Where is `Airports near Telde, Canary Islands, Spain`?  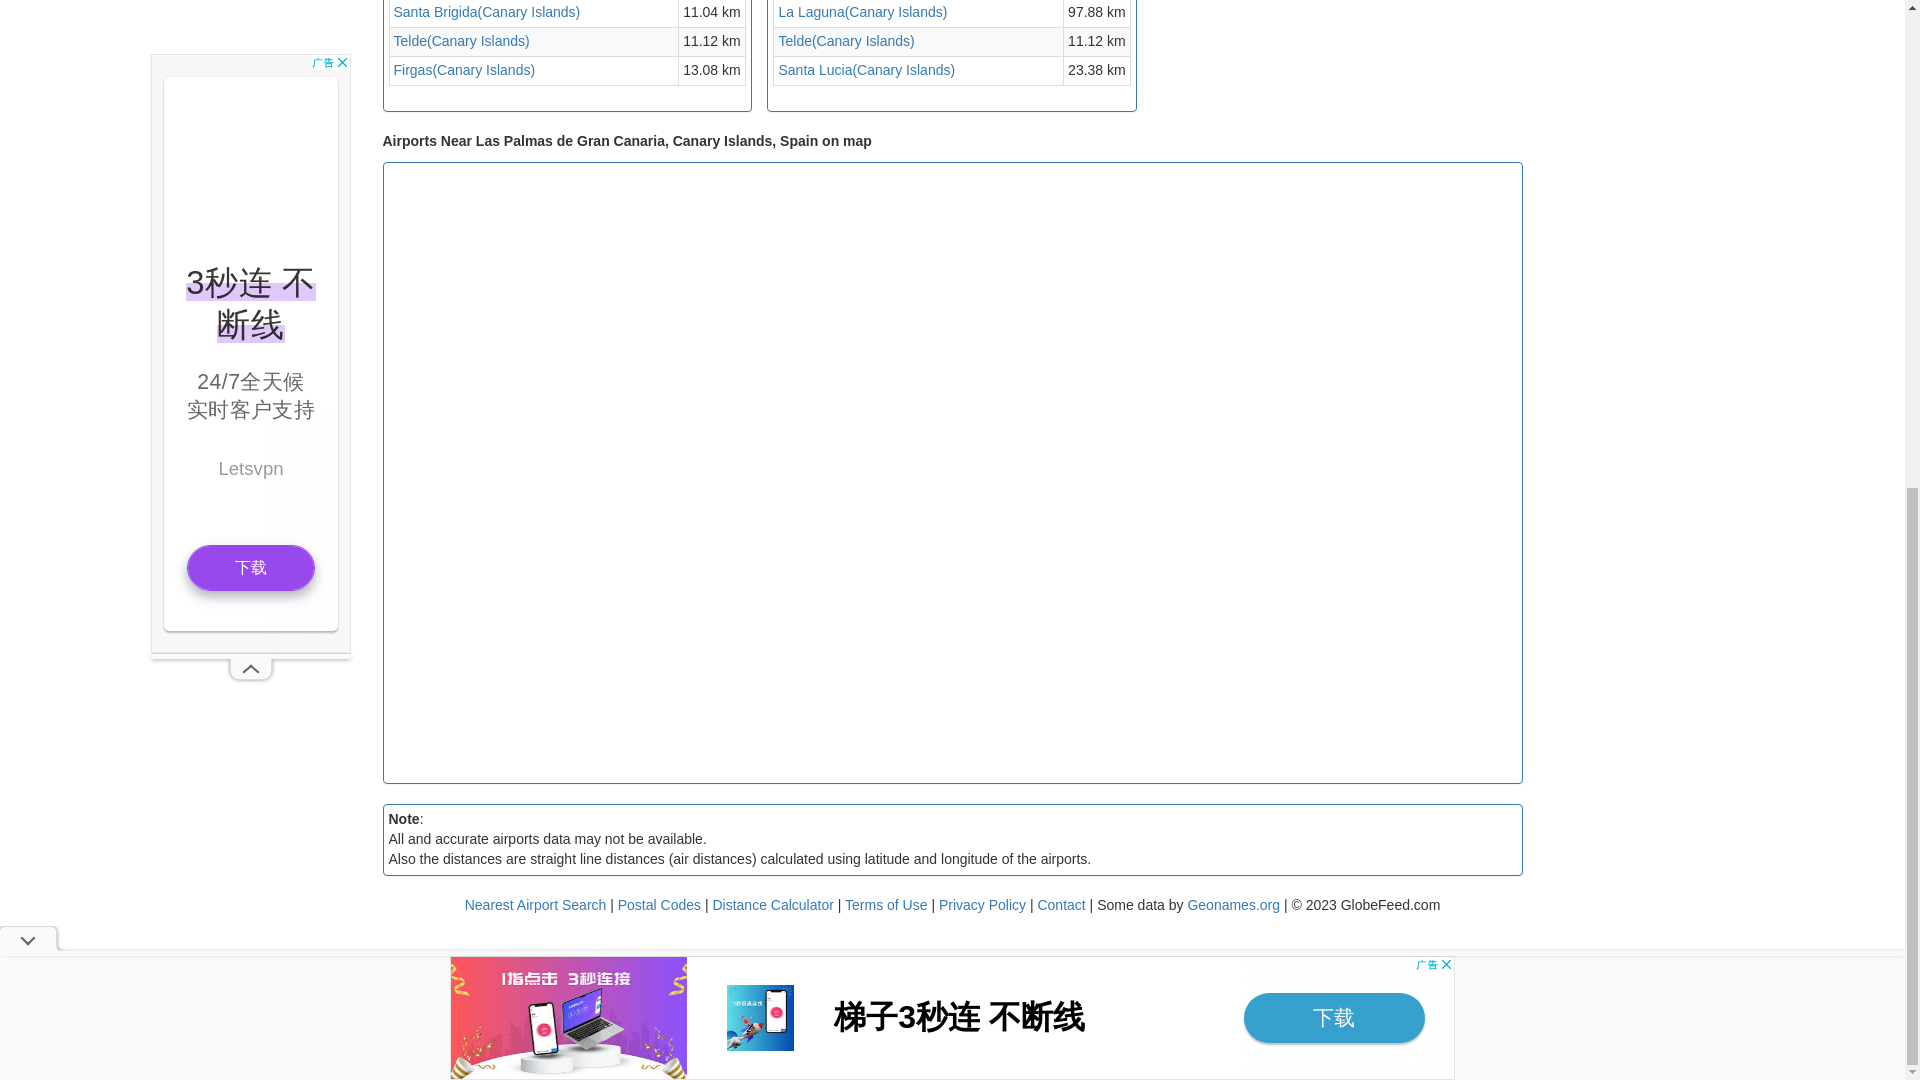 Airports near Telde, Canary Islands, Spain is located at coordinates (845, 40).